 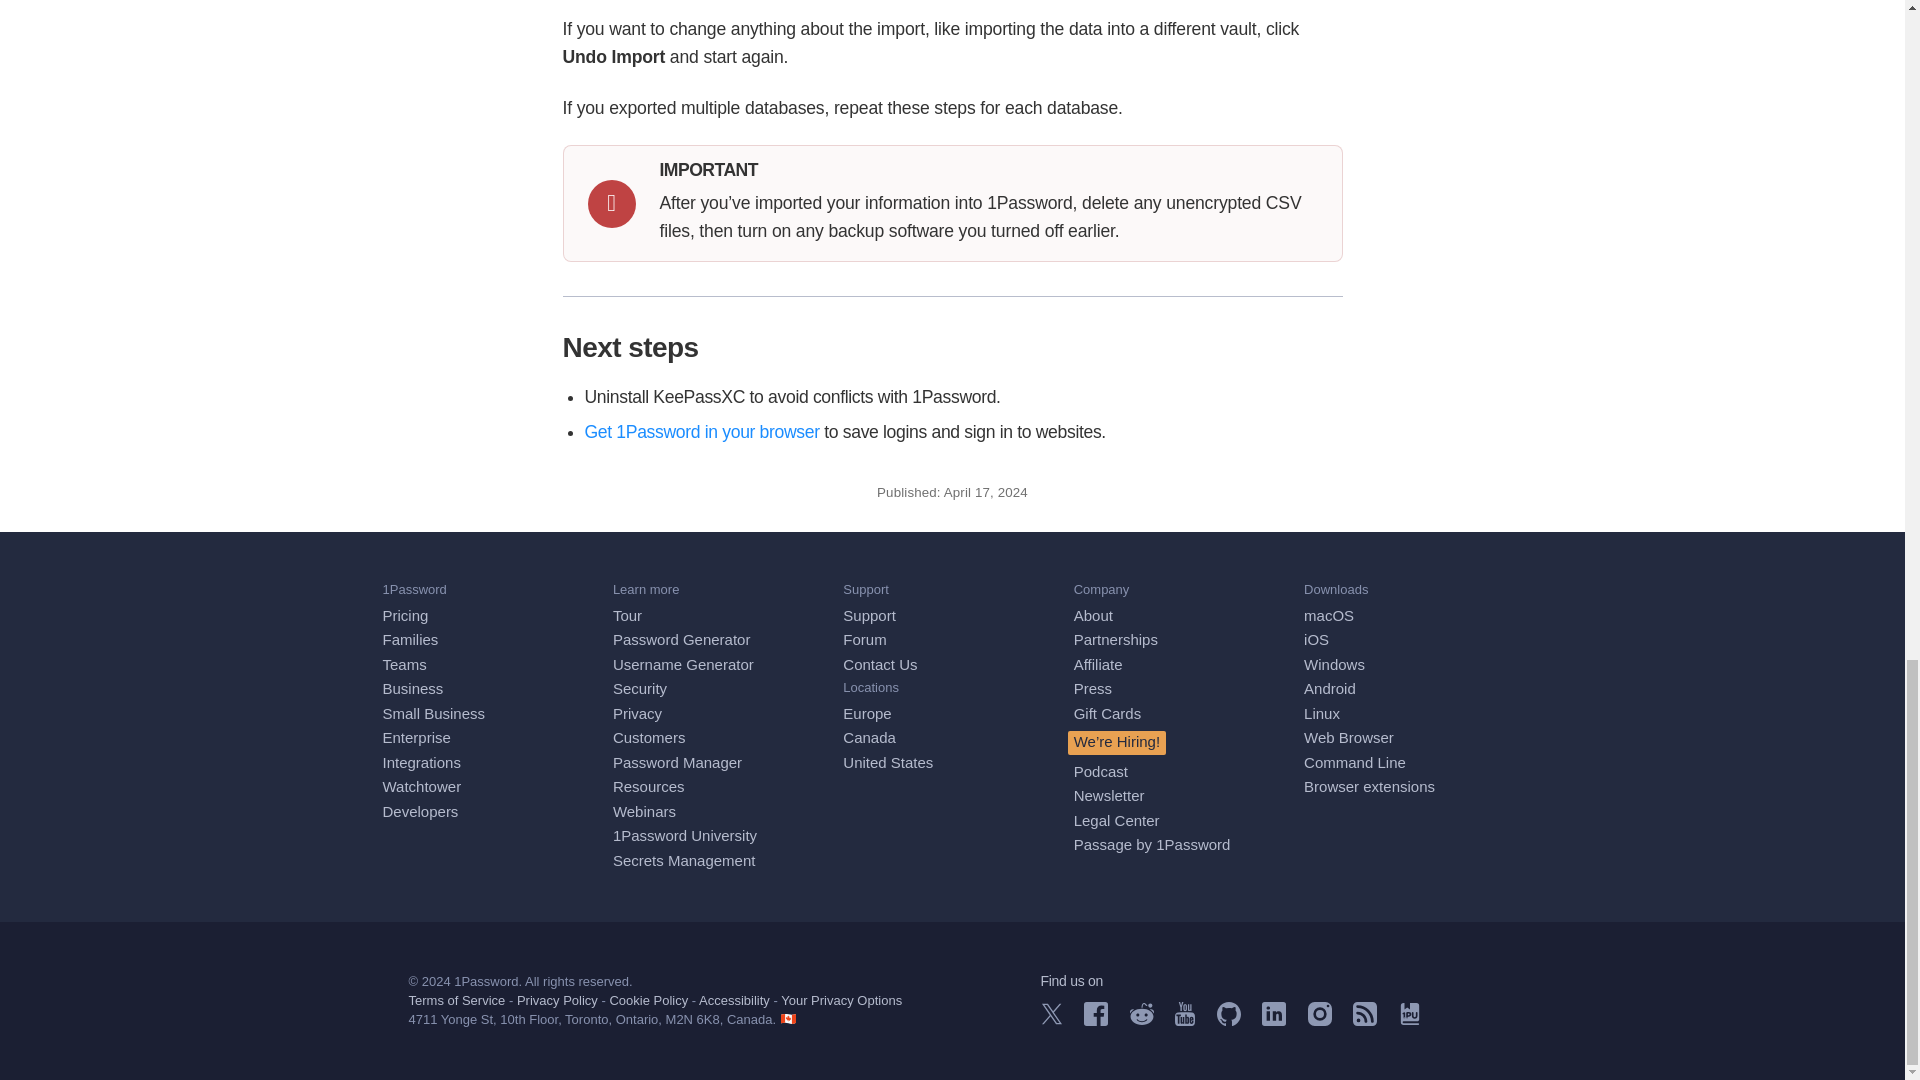 What do you see at coordinates (1320, 1020) in the screenshot?
I see `1Password on Instagram` at bounding box center [1320, 1020].